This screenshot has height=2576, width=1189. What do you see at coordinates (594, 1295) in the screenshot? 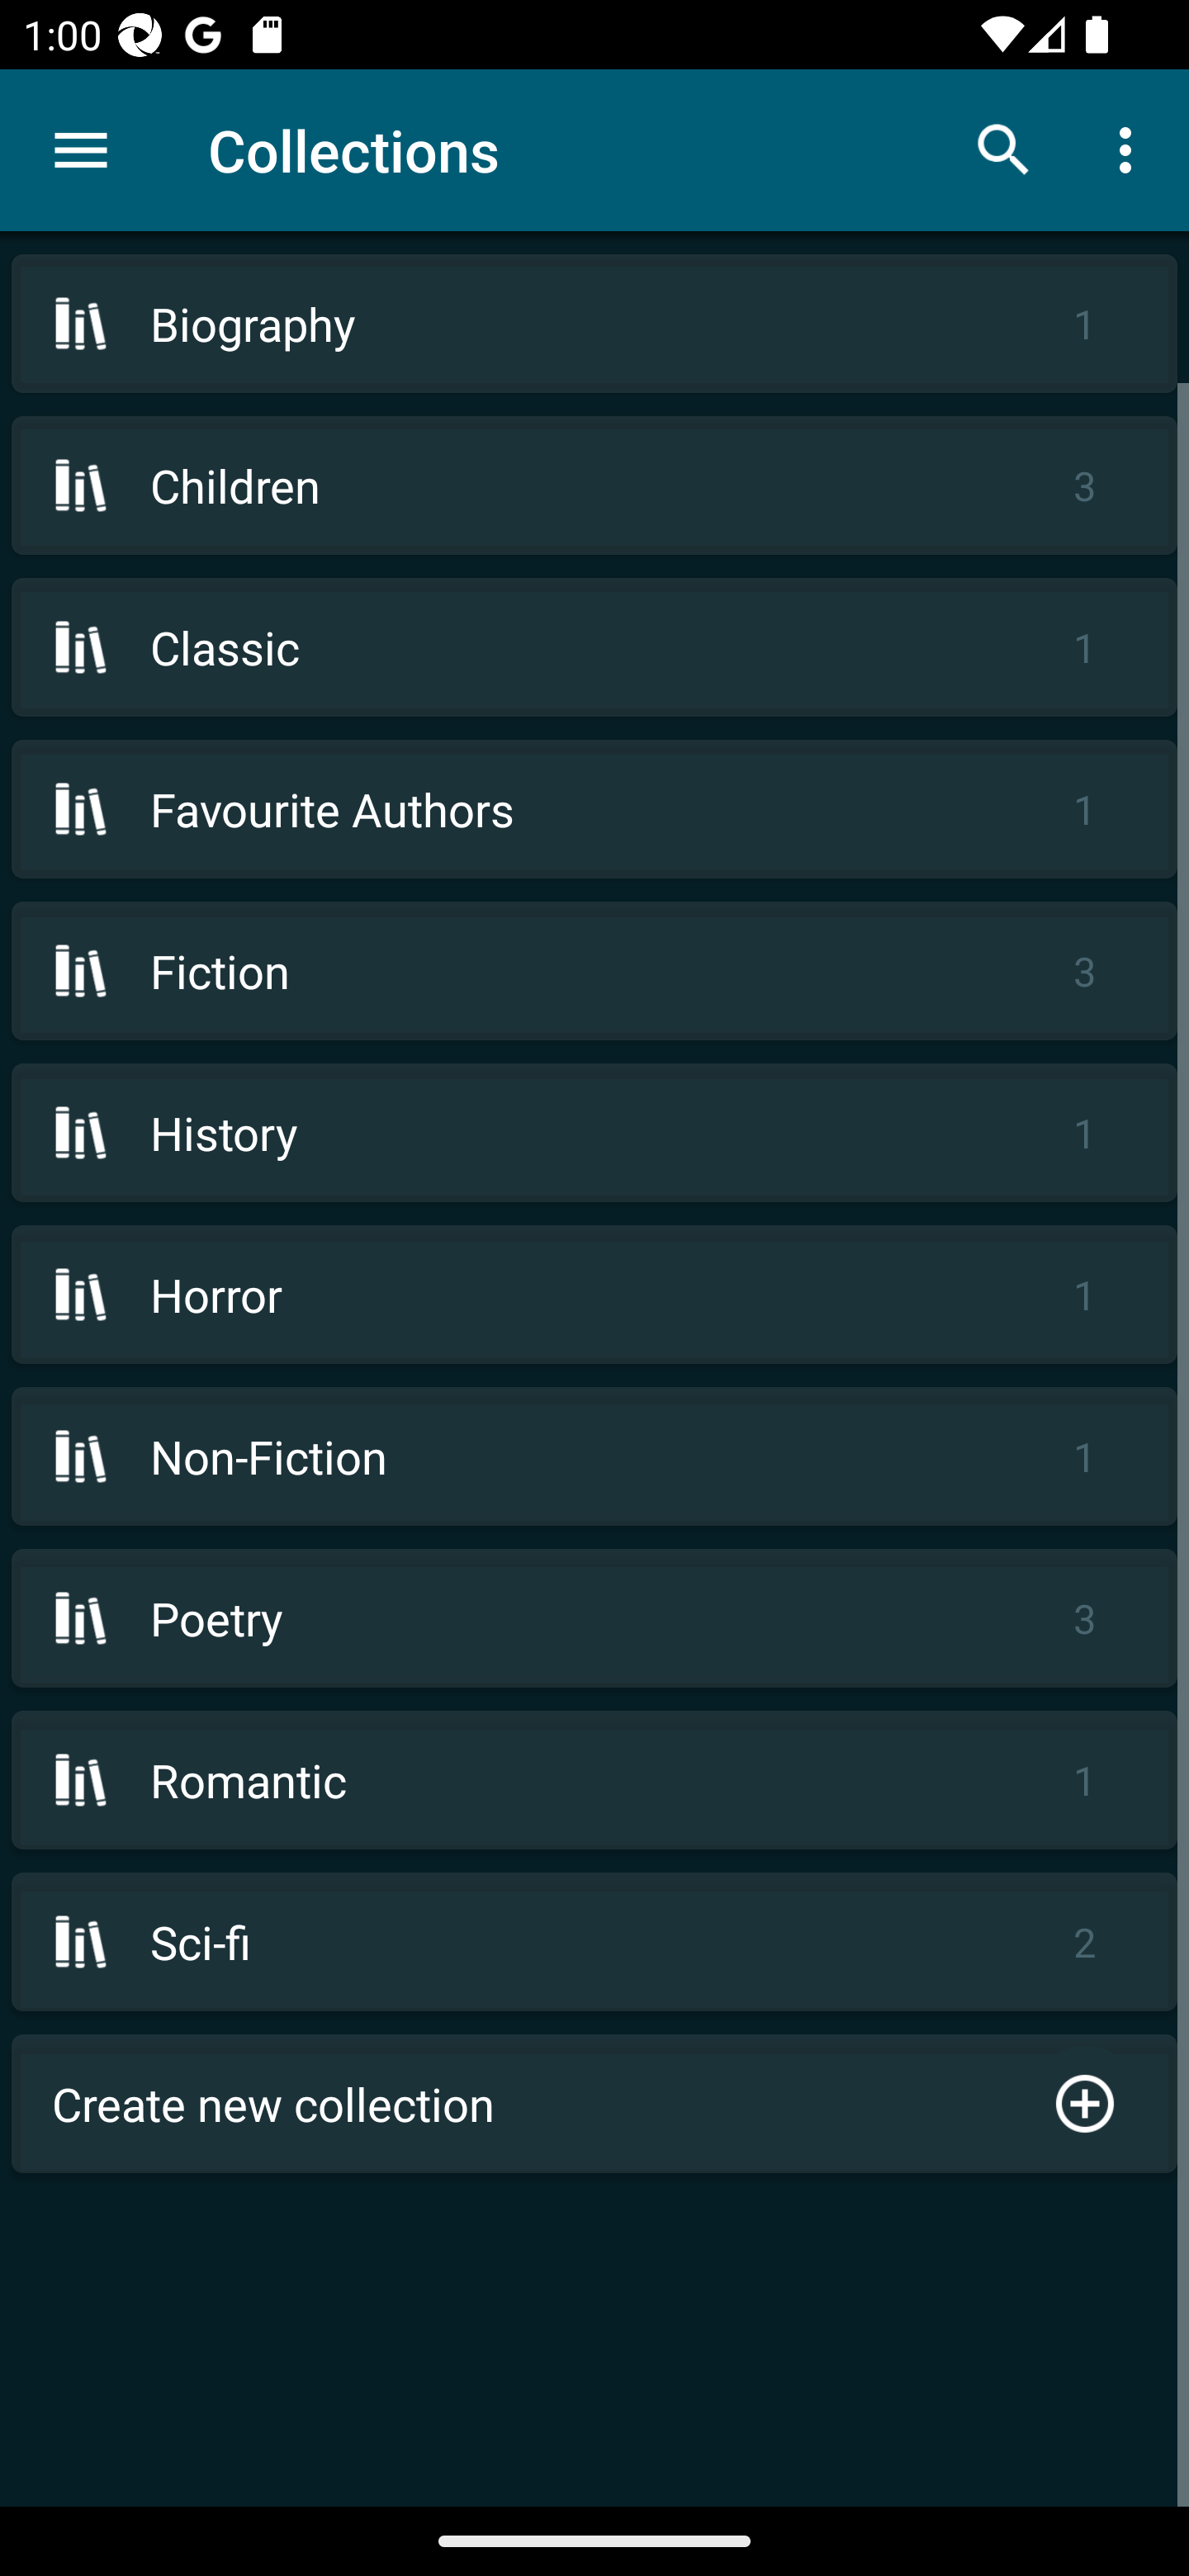
I see `Horror 1` at bounding box center [594, 1295].